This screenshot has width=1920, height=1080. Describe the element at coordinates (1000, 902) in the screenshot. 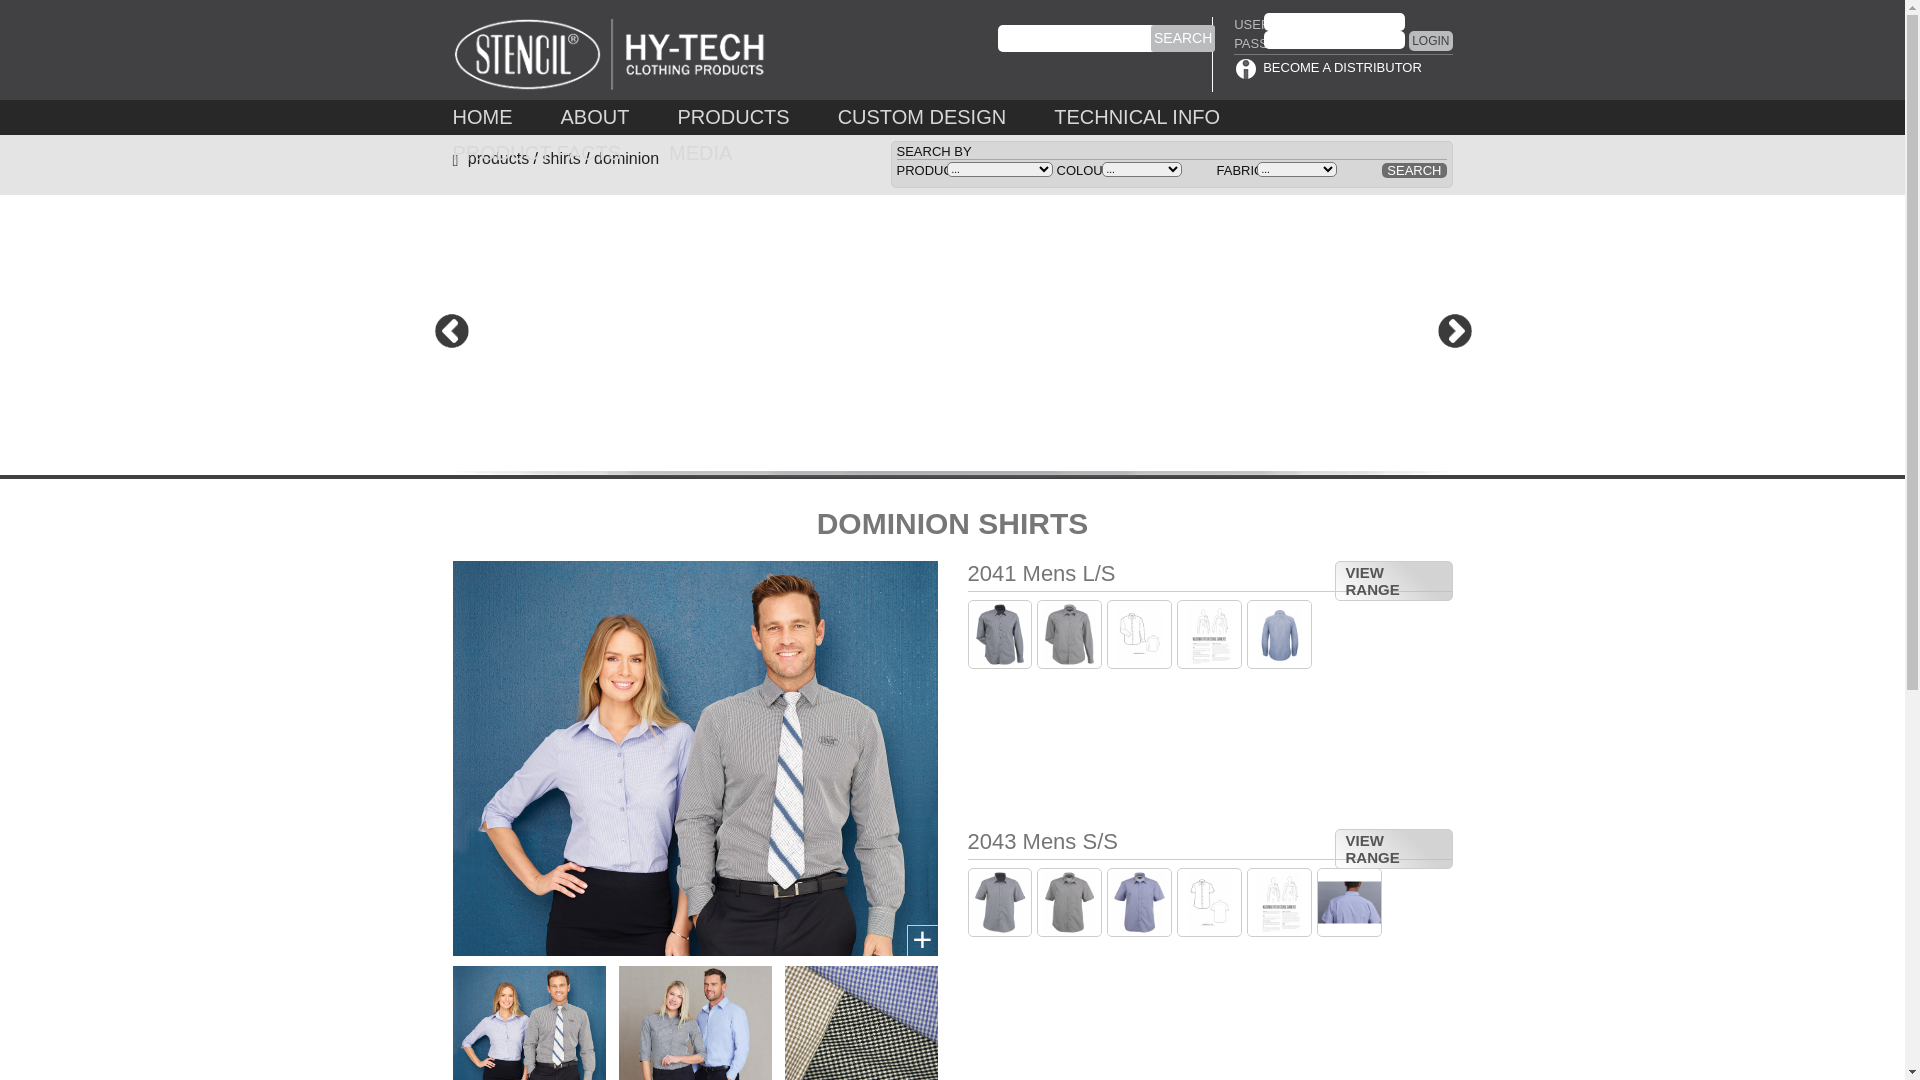

I see `Black` at that location.